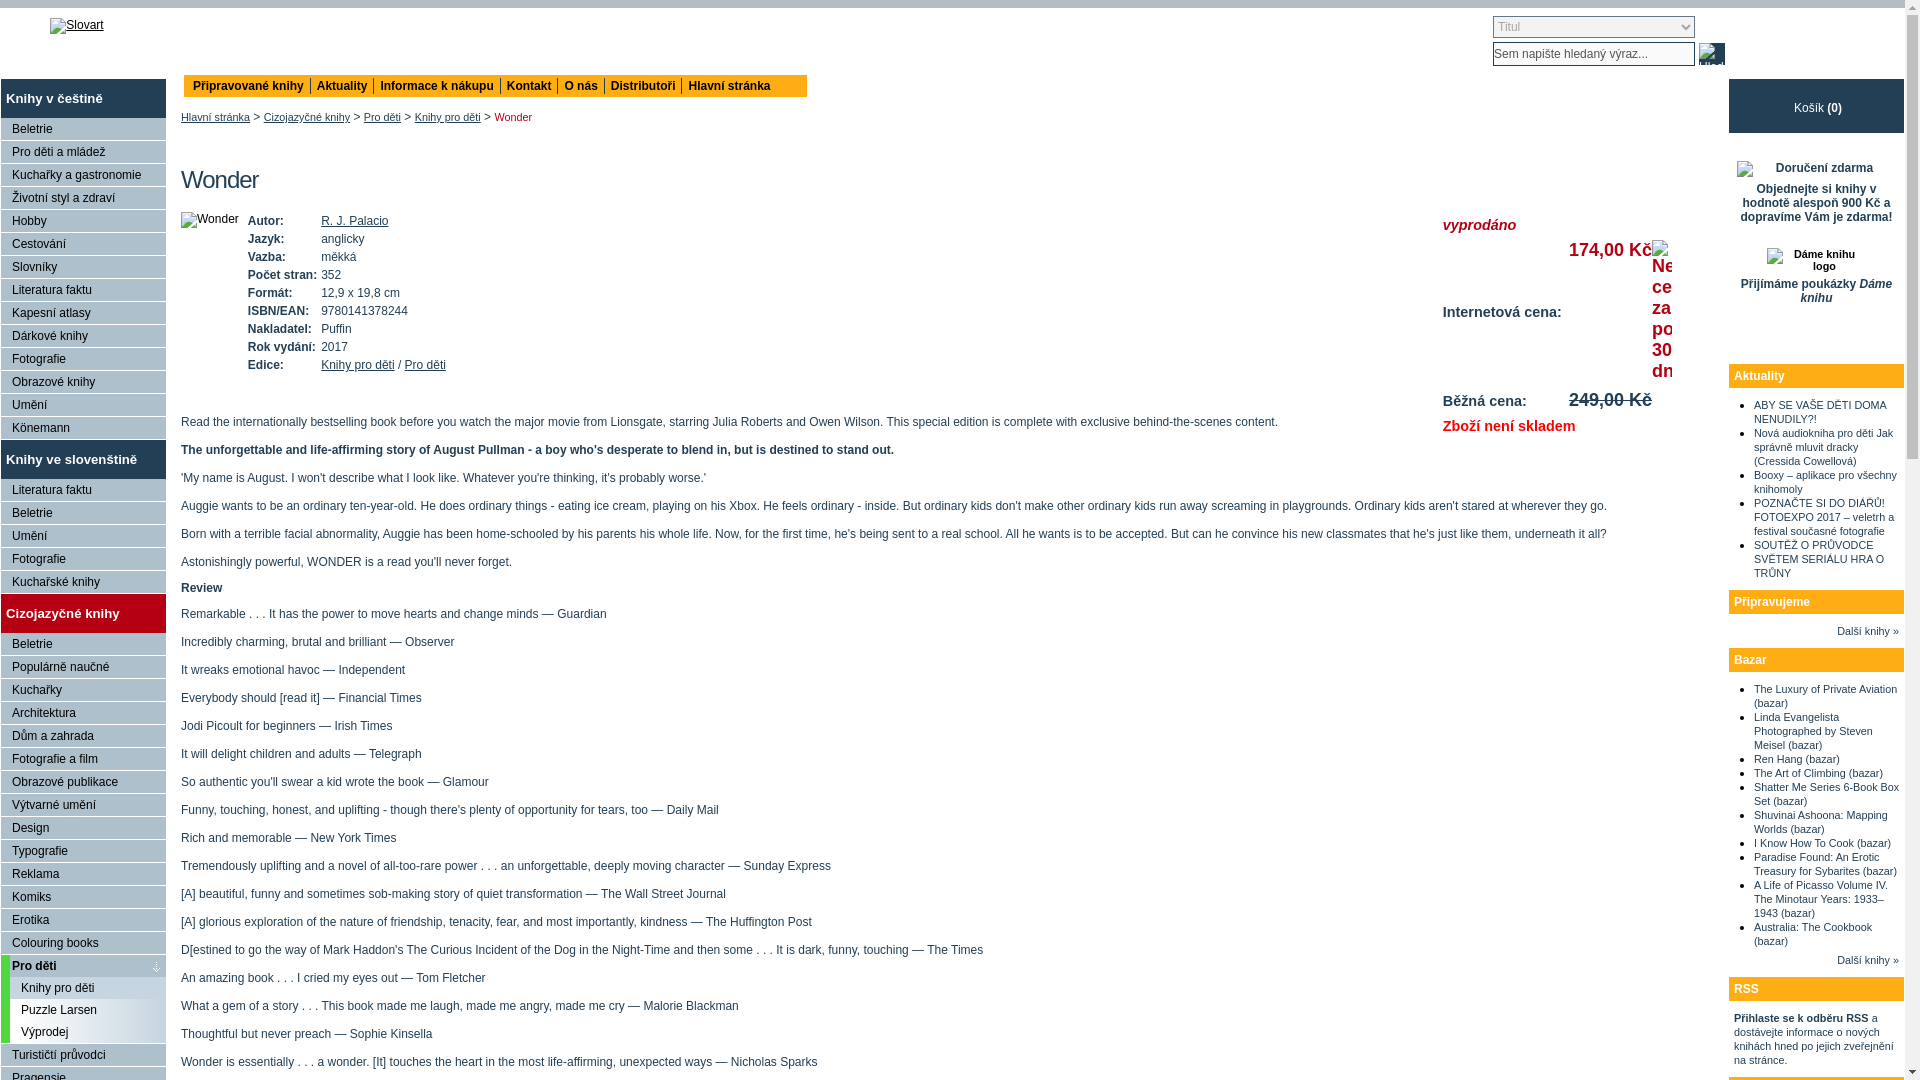 This screenshot has height=1080, width=1920. What do you see at coordinates (83, 512) in the screenshot?
I see `Beletrie` at bounding box center [83, 512].